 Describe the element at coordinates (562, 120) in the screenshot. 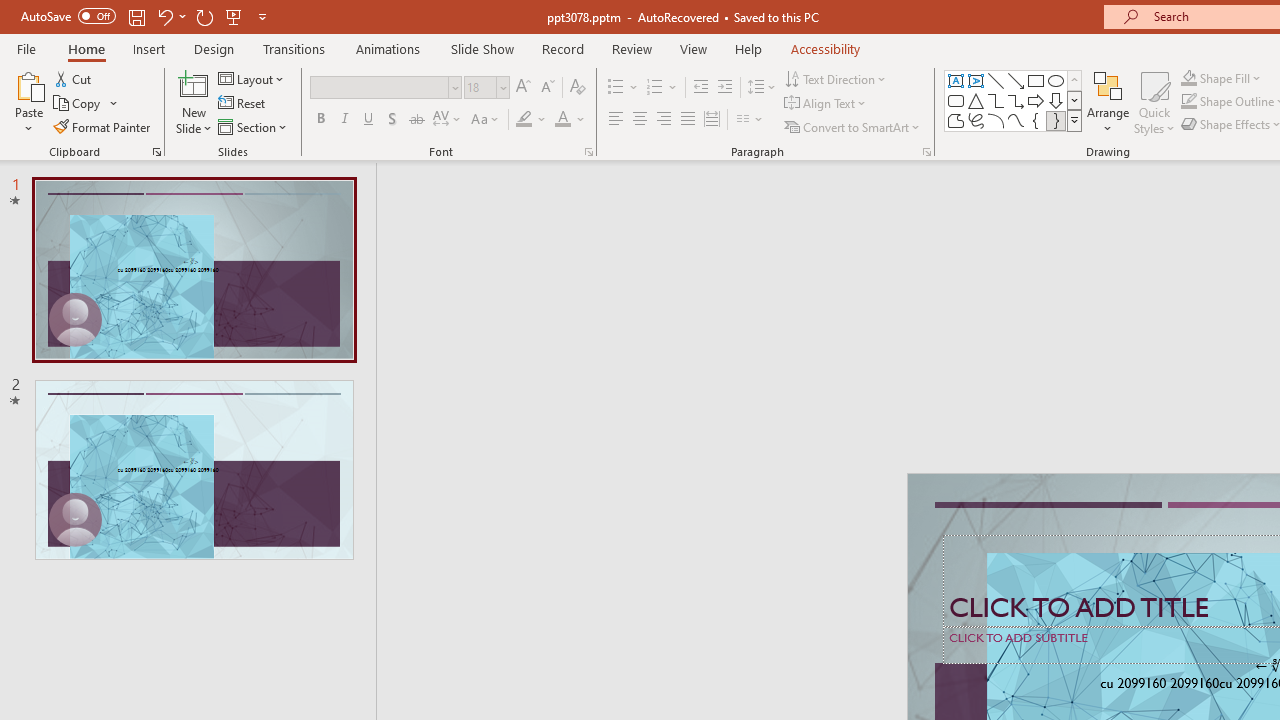

I see `Font Color Red` at that location.